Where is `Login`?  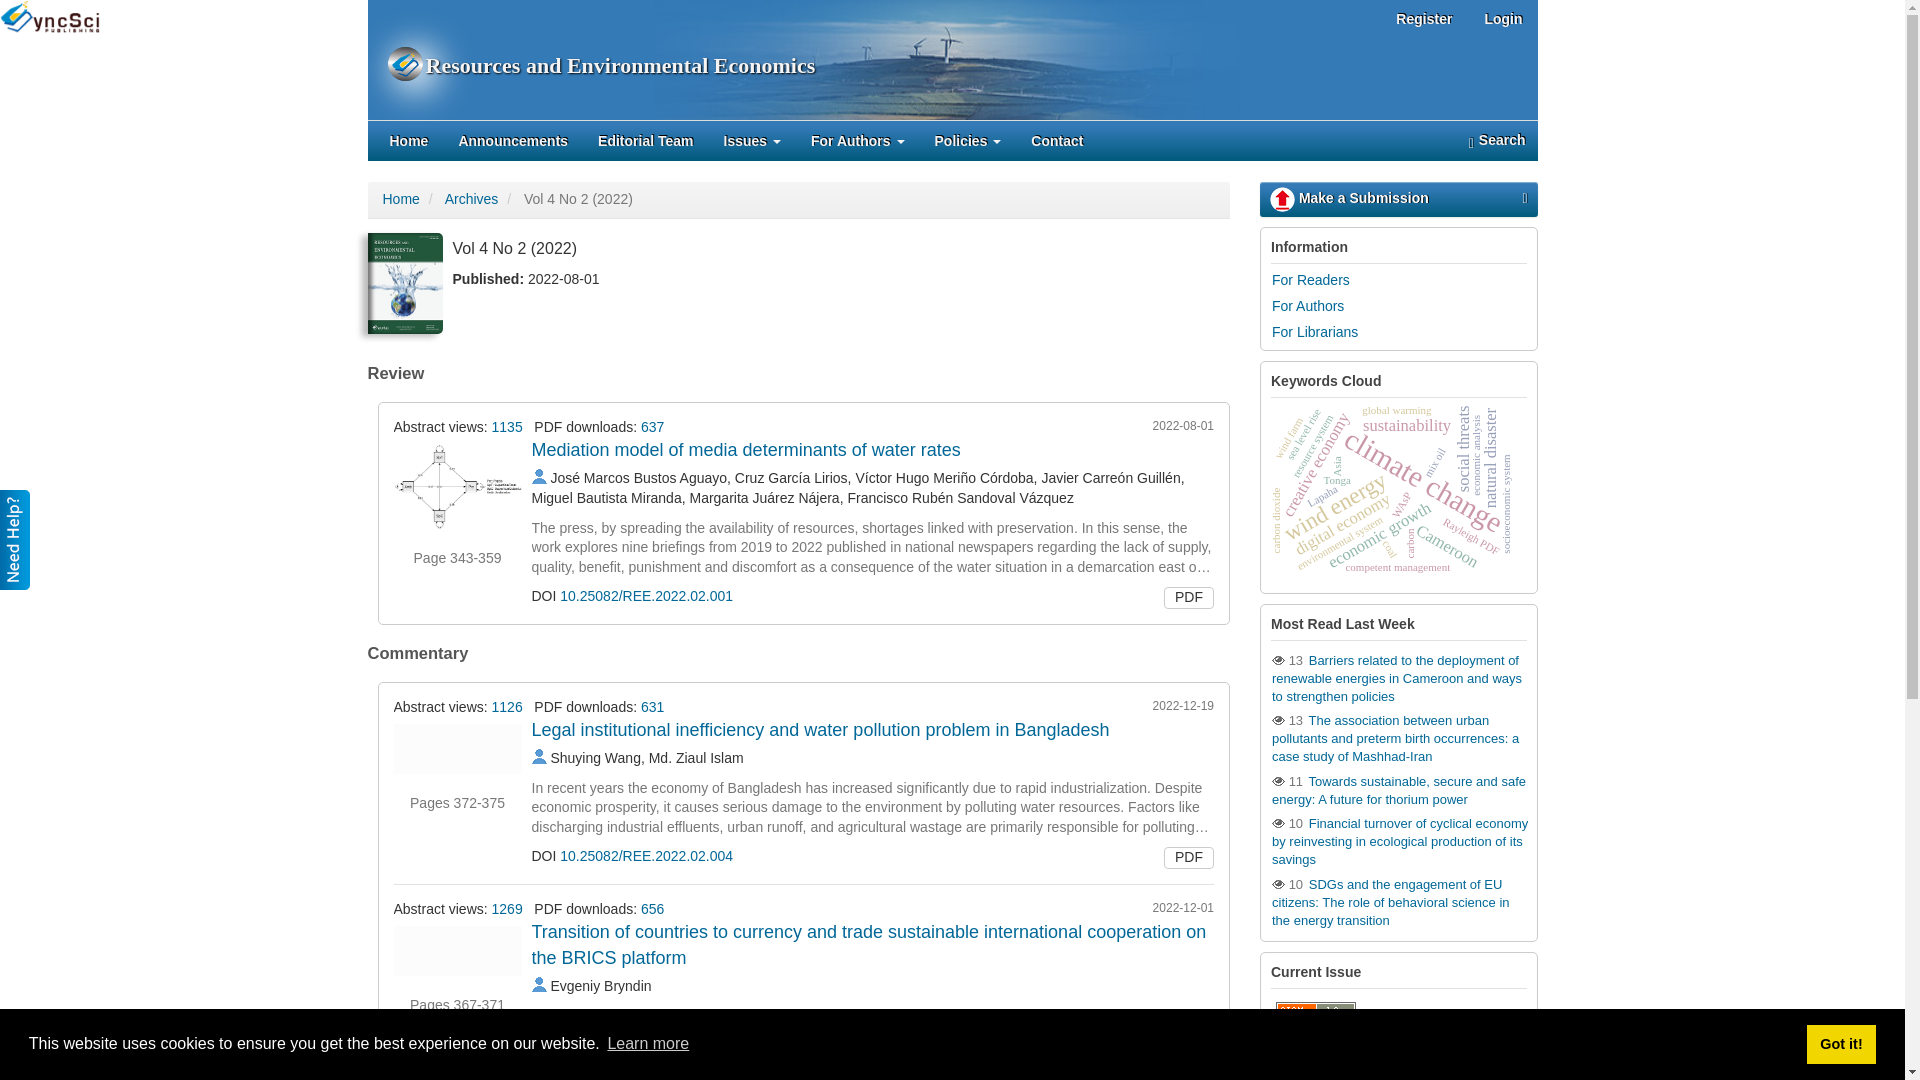 Login is located at coordinates (1502, 20).